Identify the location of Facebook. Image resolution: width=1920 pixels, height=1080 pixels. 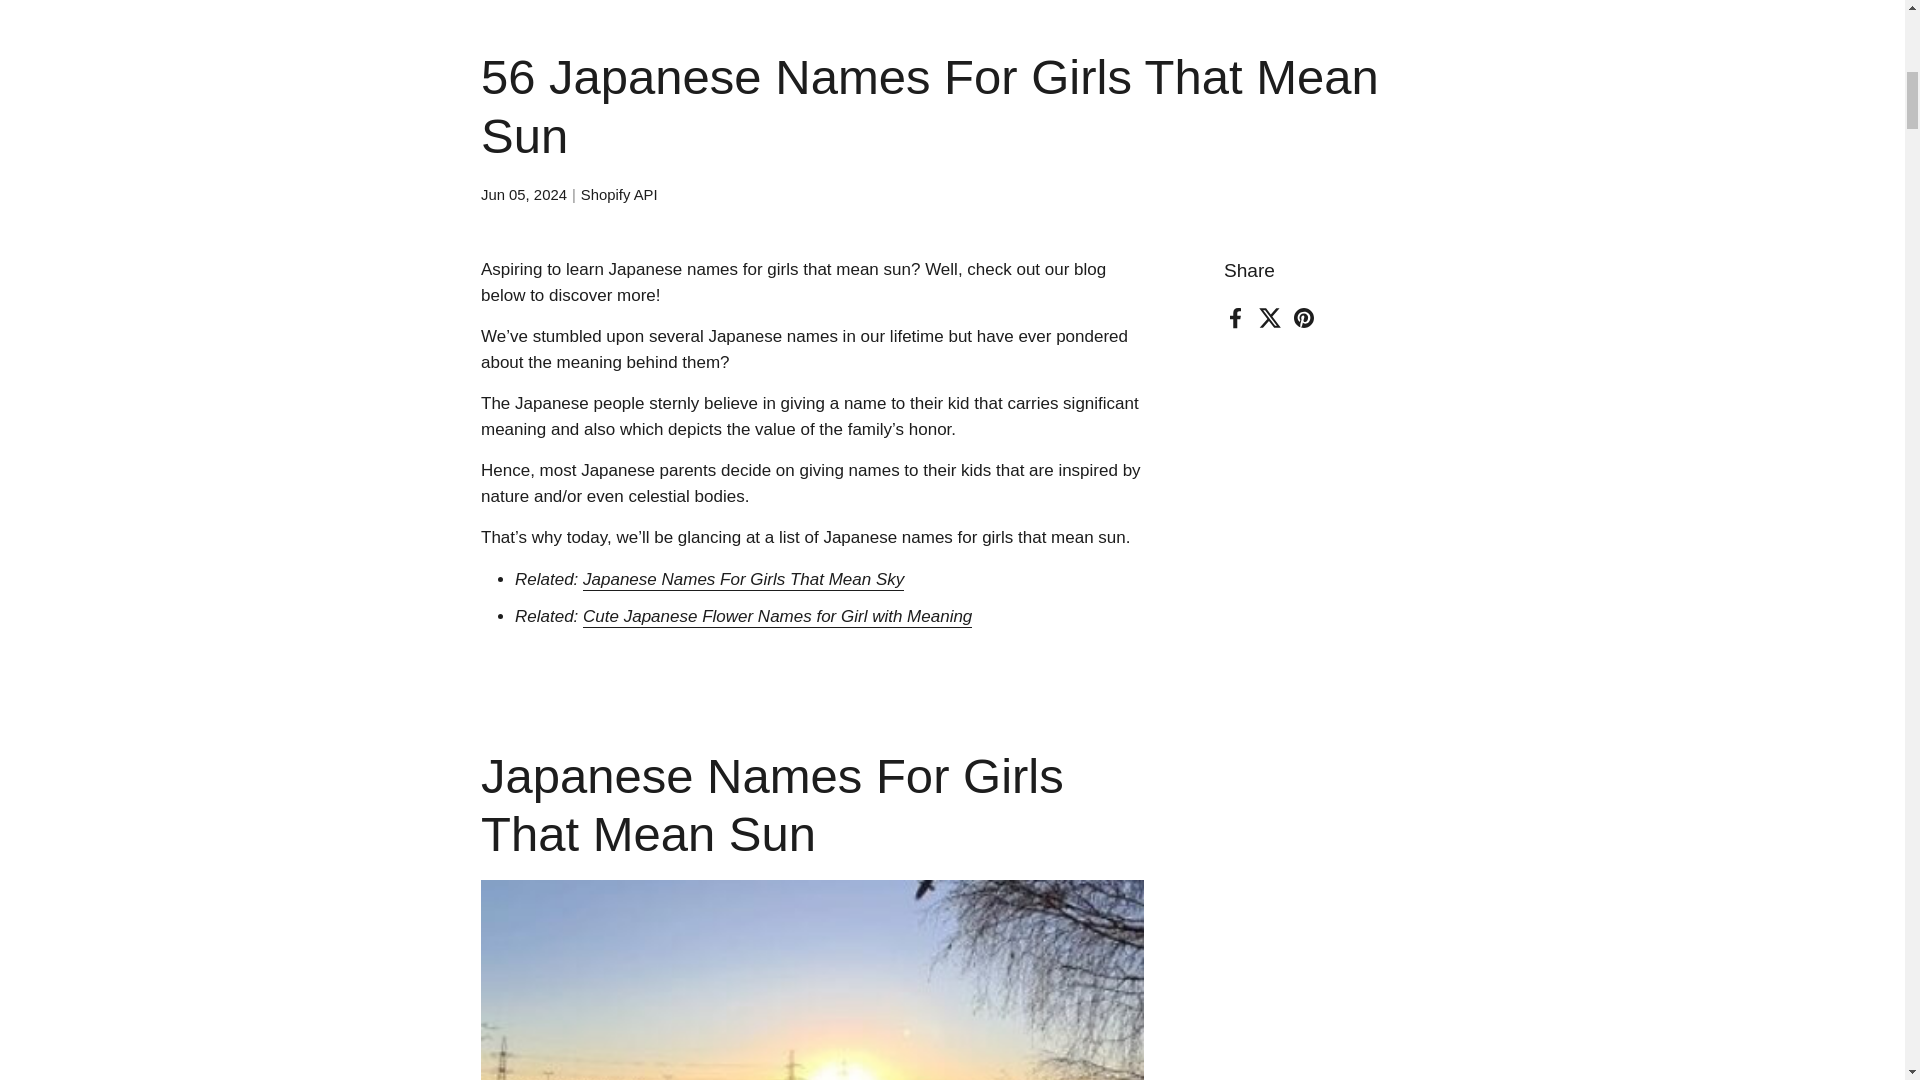
(1236, 318).